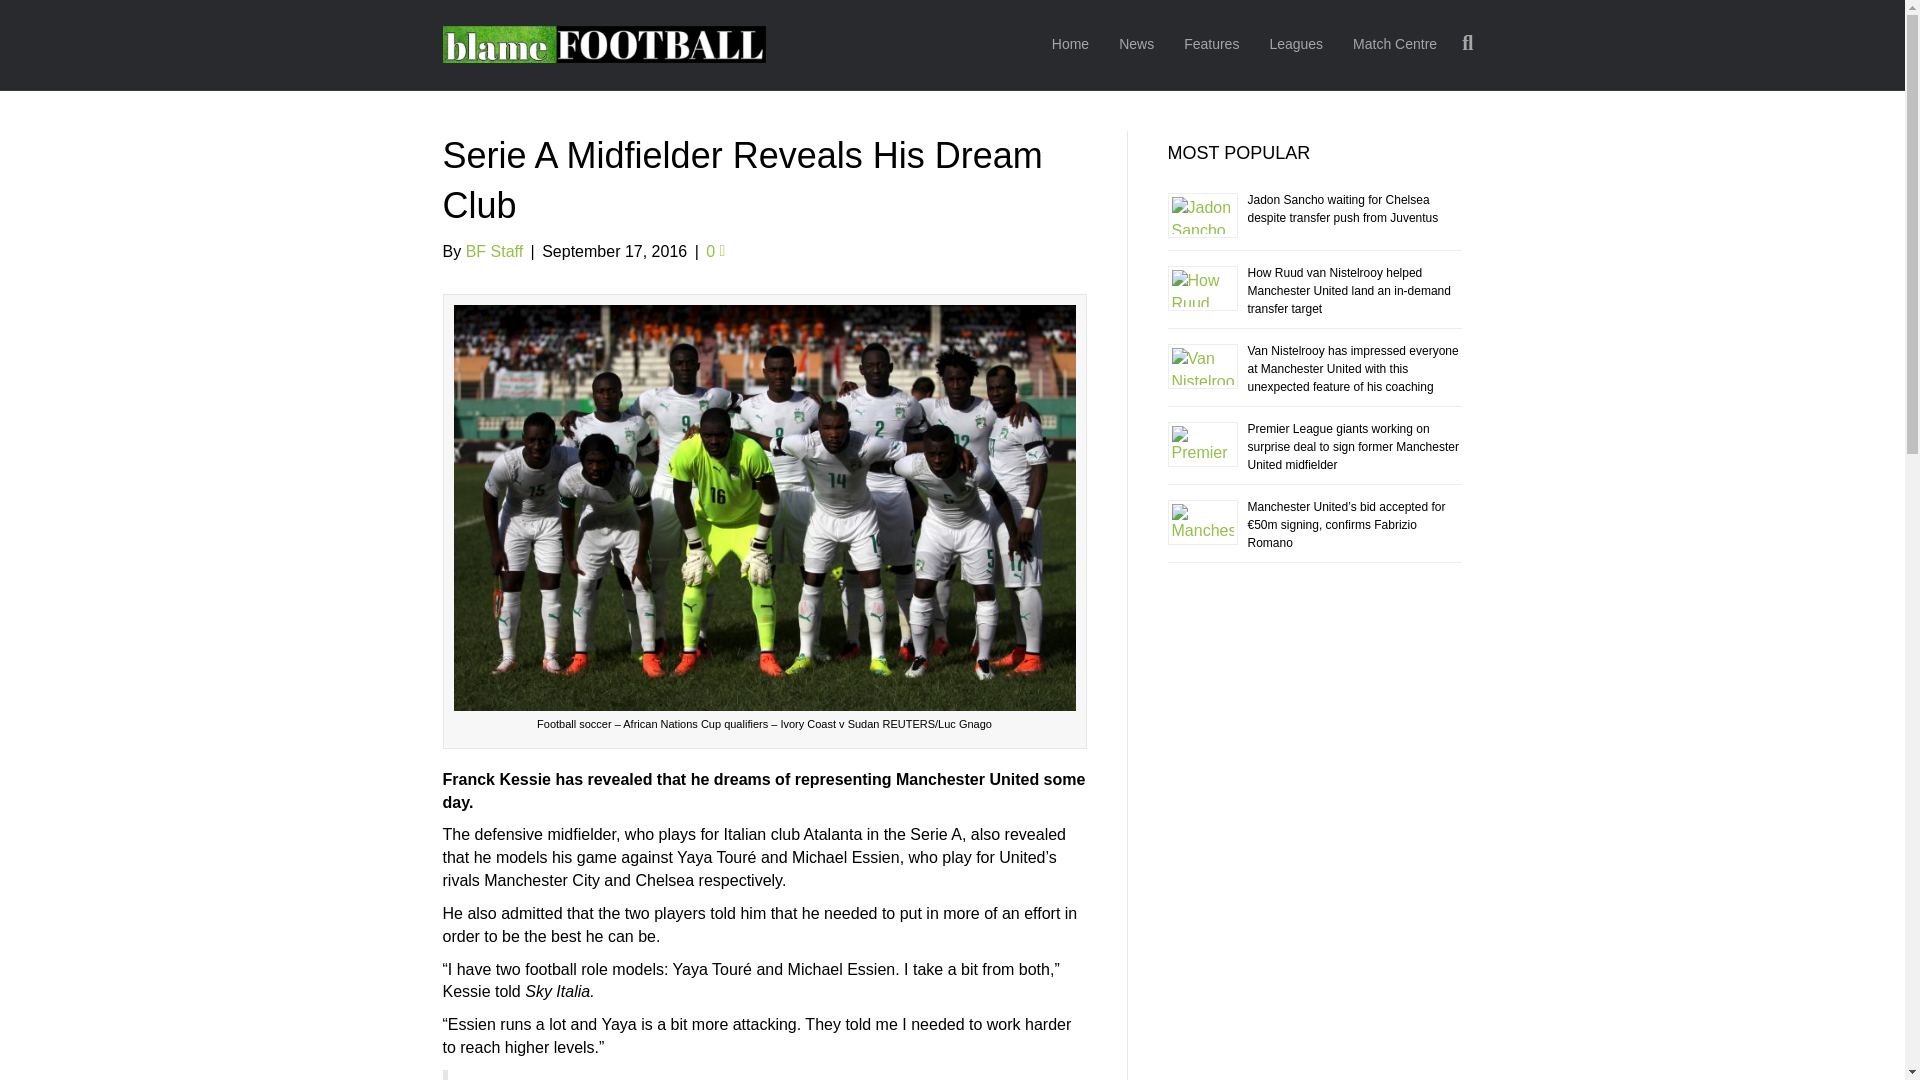  Describe the element at coordinates (1070, 45) in the screenshot. I see `Home` at that location.